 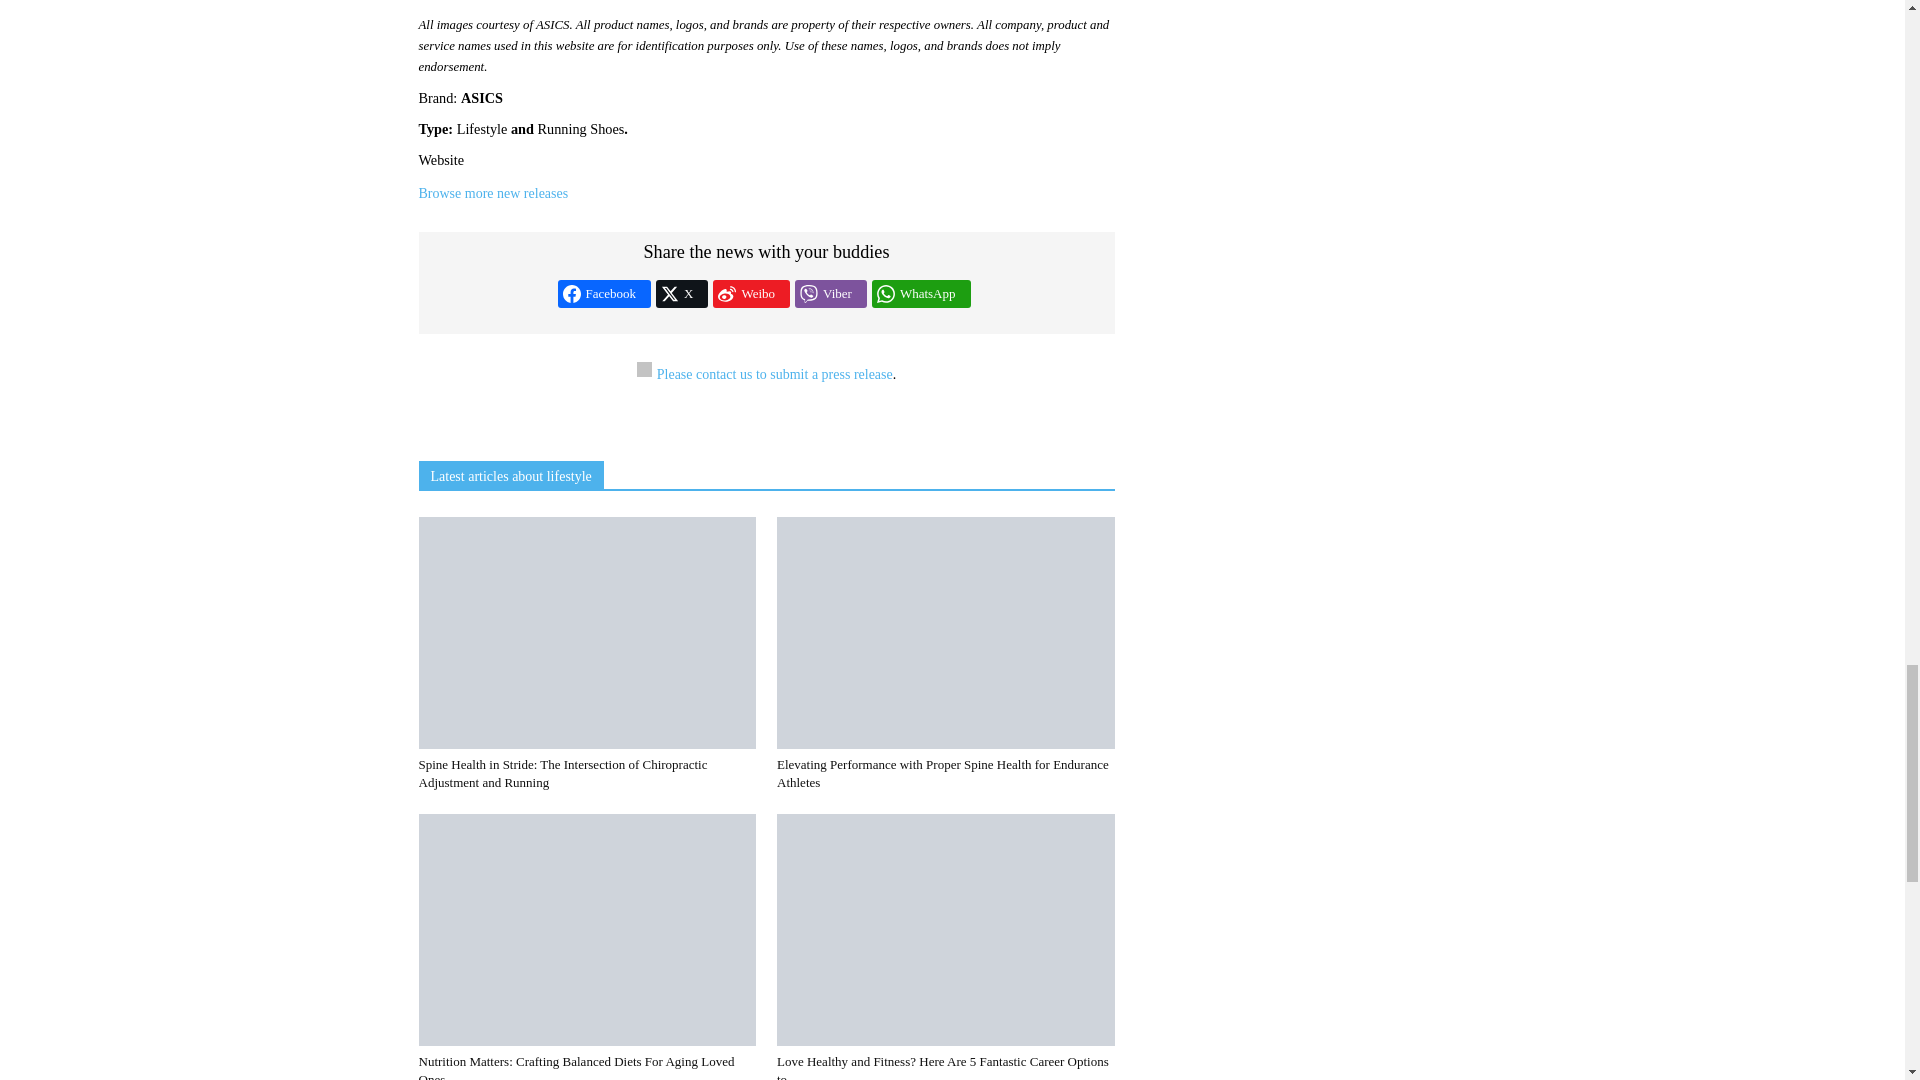 I want to click on Share on Viber, so click(x=830, y=293).